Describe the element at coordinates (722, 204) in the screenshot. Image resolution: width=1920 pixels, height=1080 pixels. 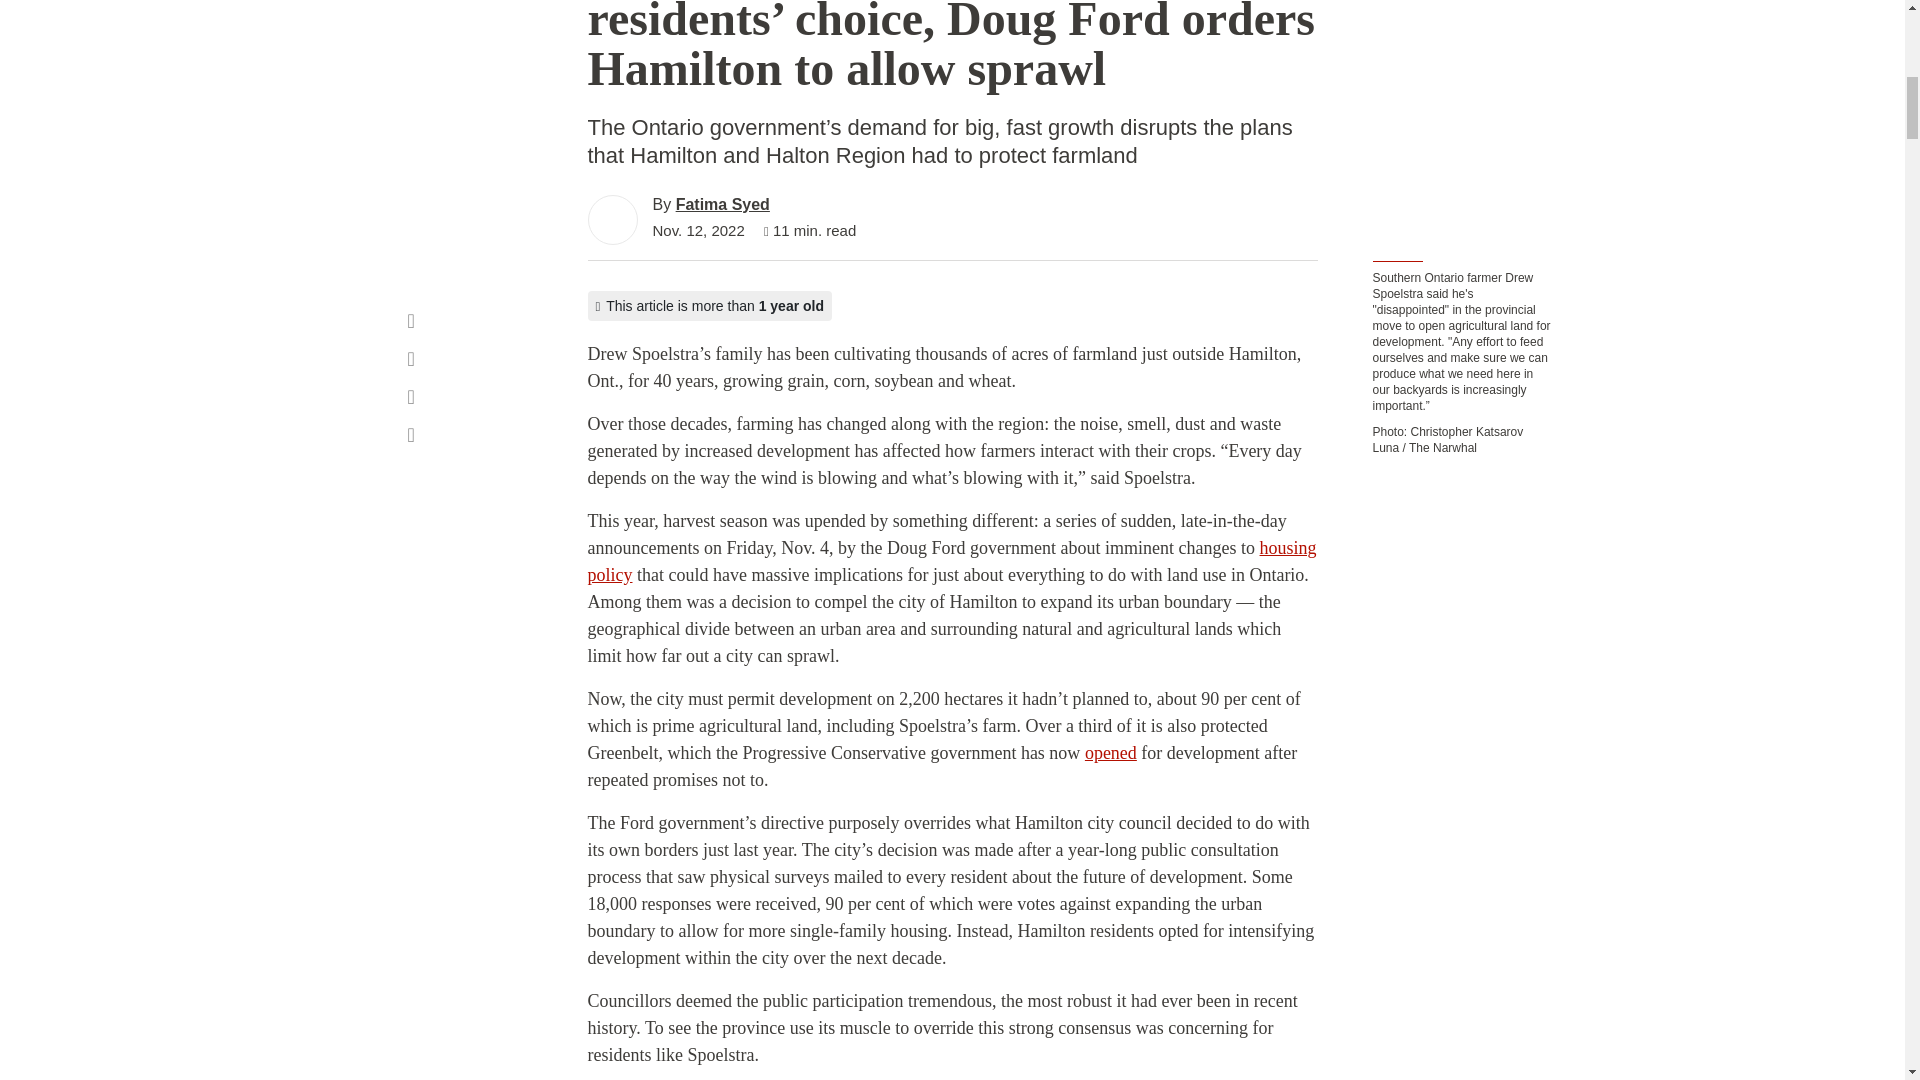
I see `Fatima Syed` at that location.